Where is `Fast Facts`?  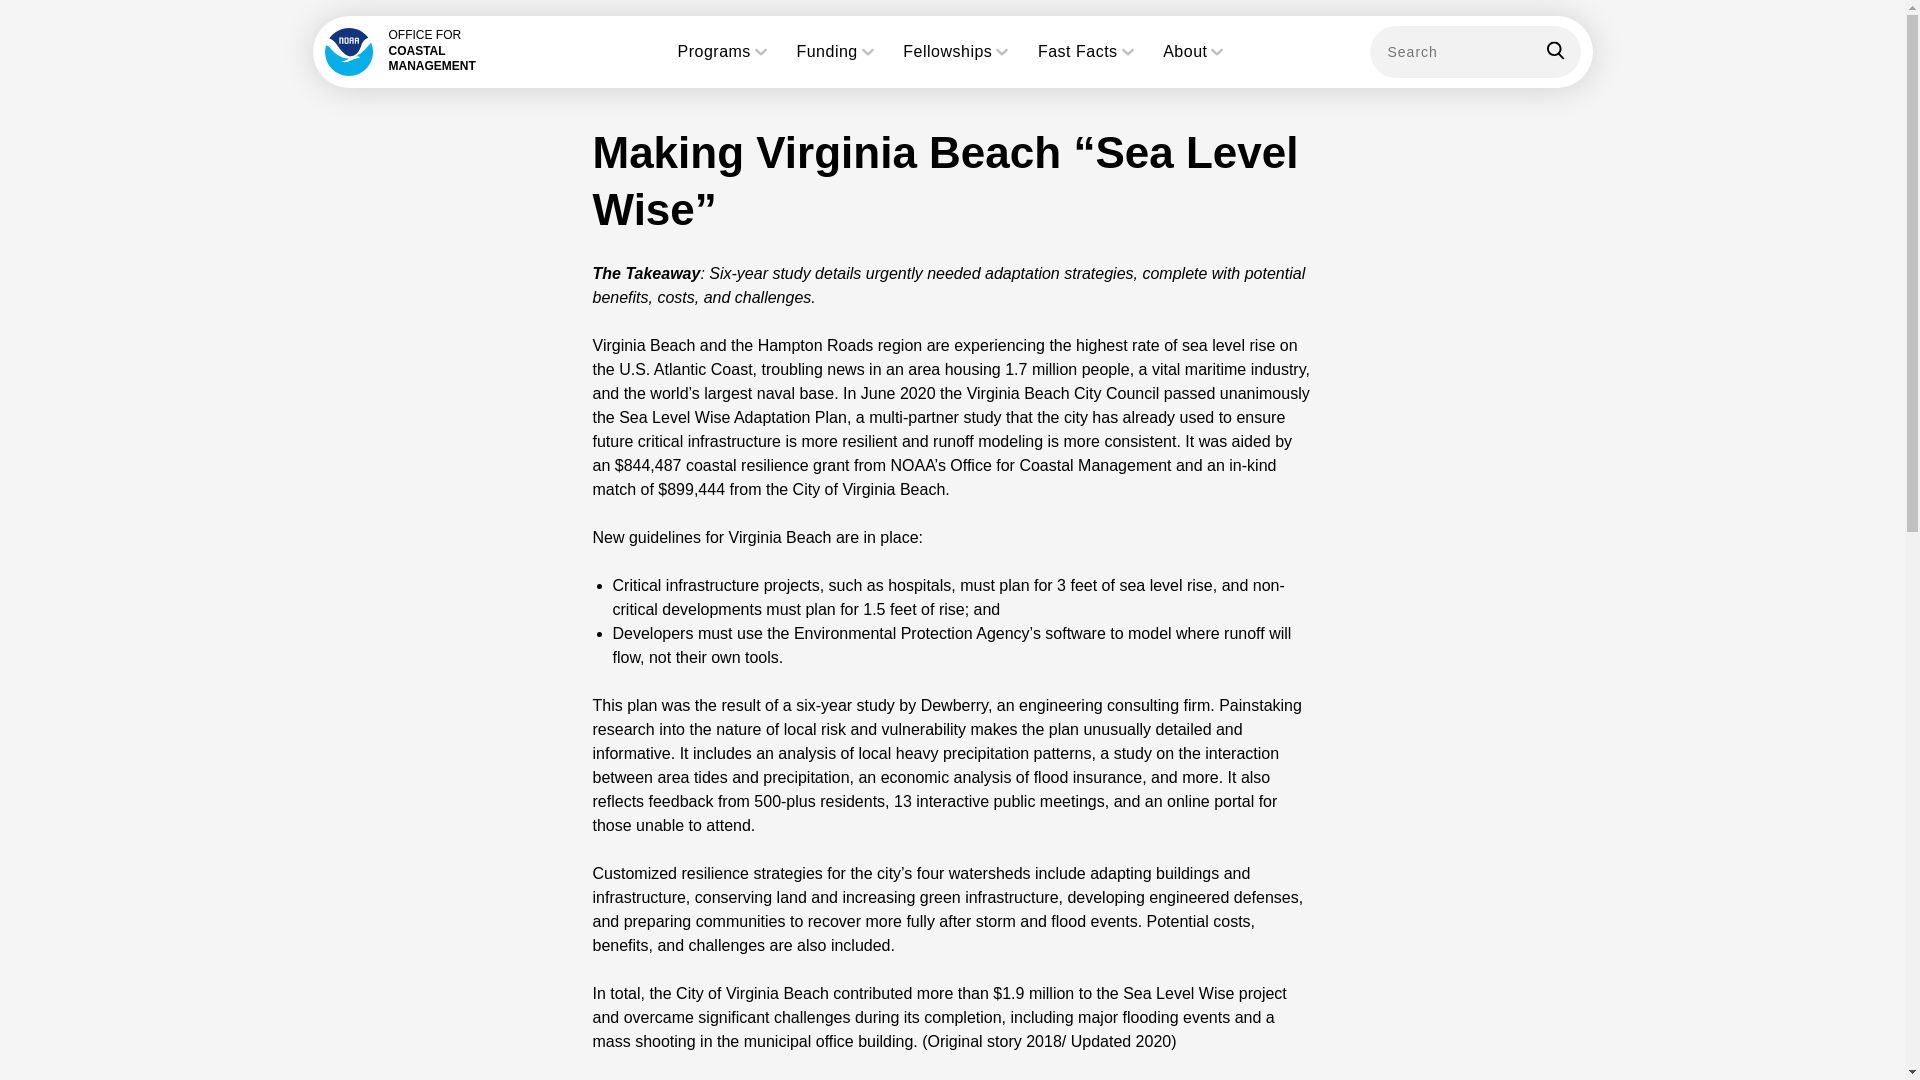
Fast Facts is located at coordinates (1088, 52).